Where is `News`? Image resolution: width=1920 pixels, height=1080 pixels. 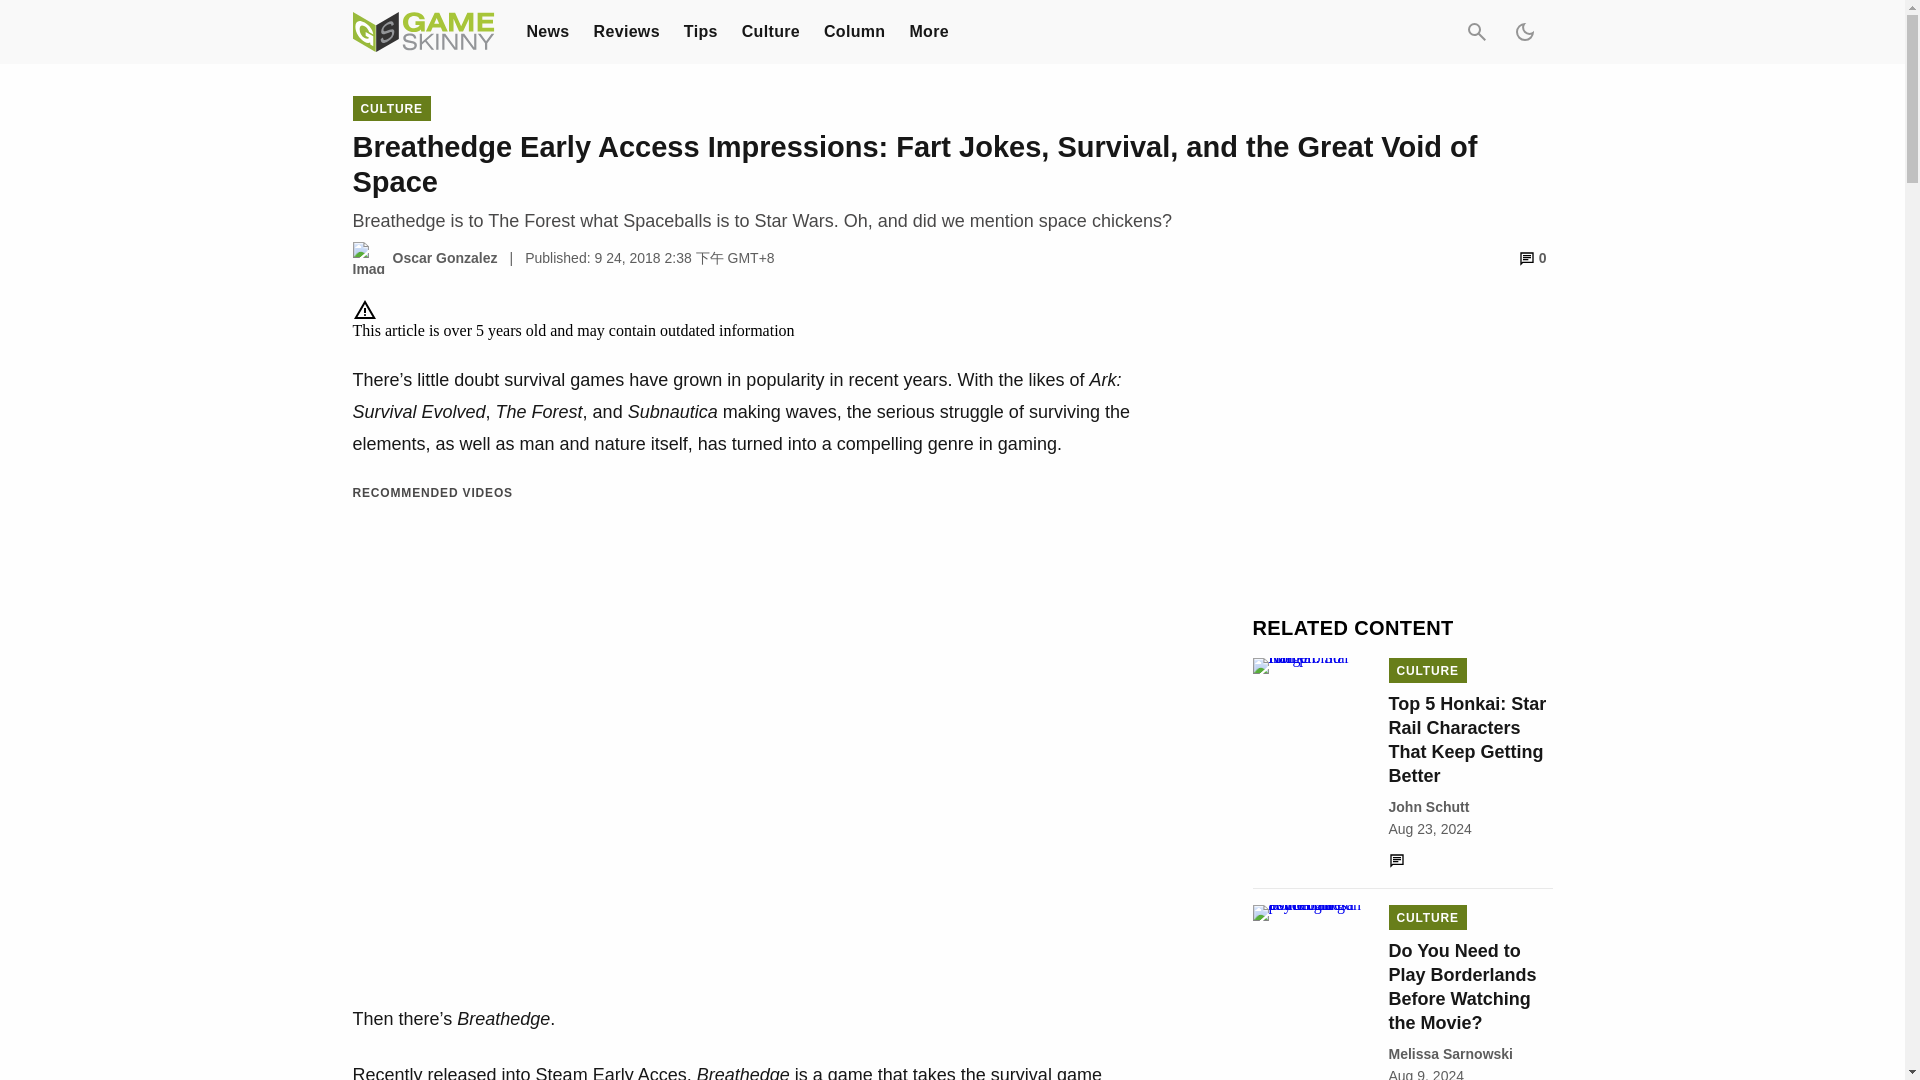
News is located at coordinates (547, 30).